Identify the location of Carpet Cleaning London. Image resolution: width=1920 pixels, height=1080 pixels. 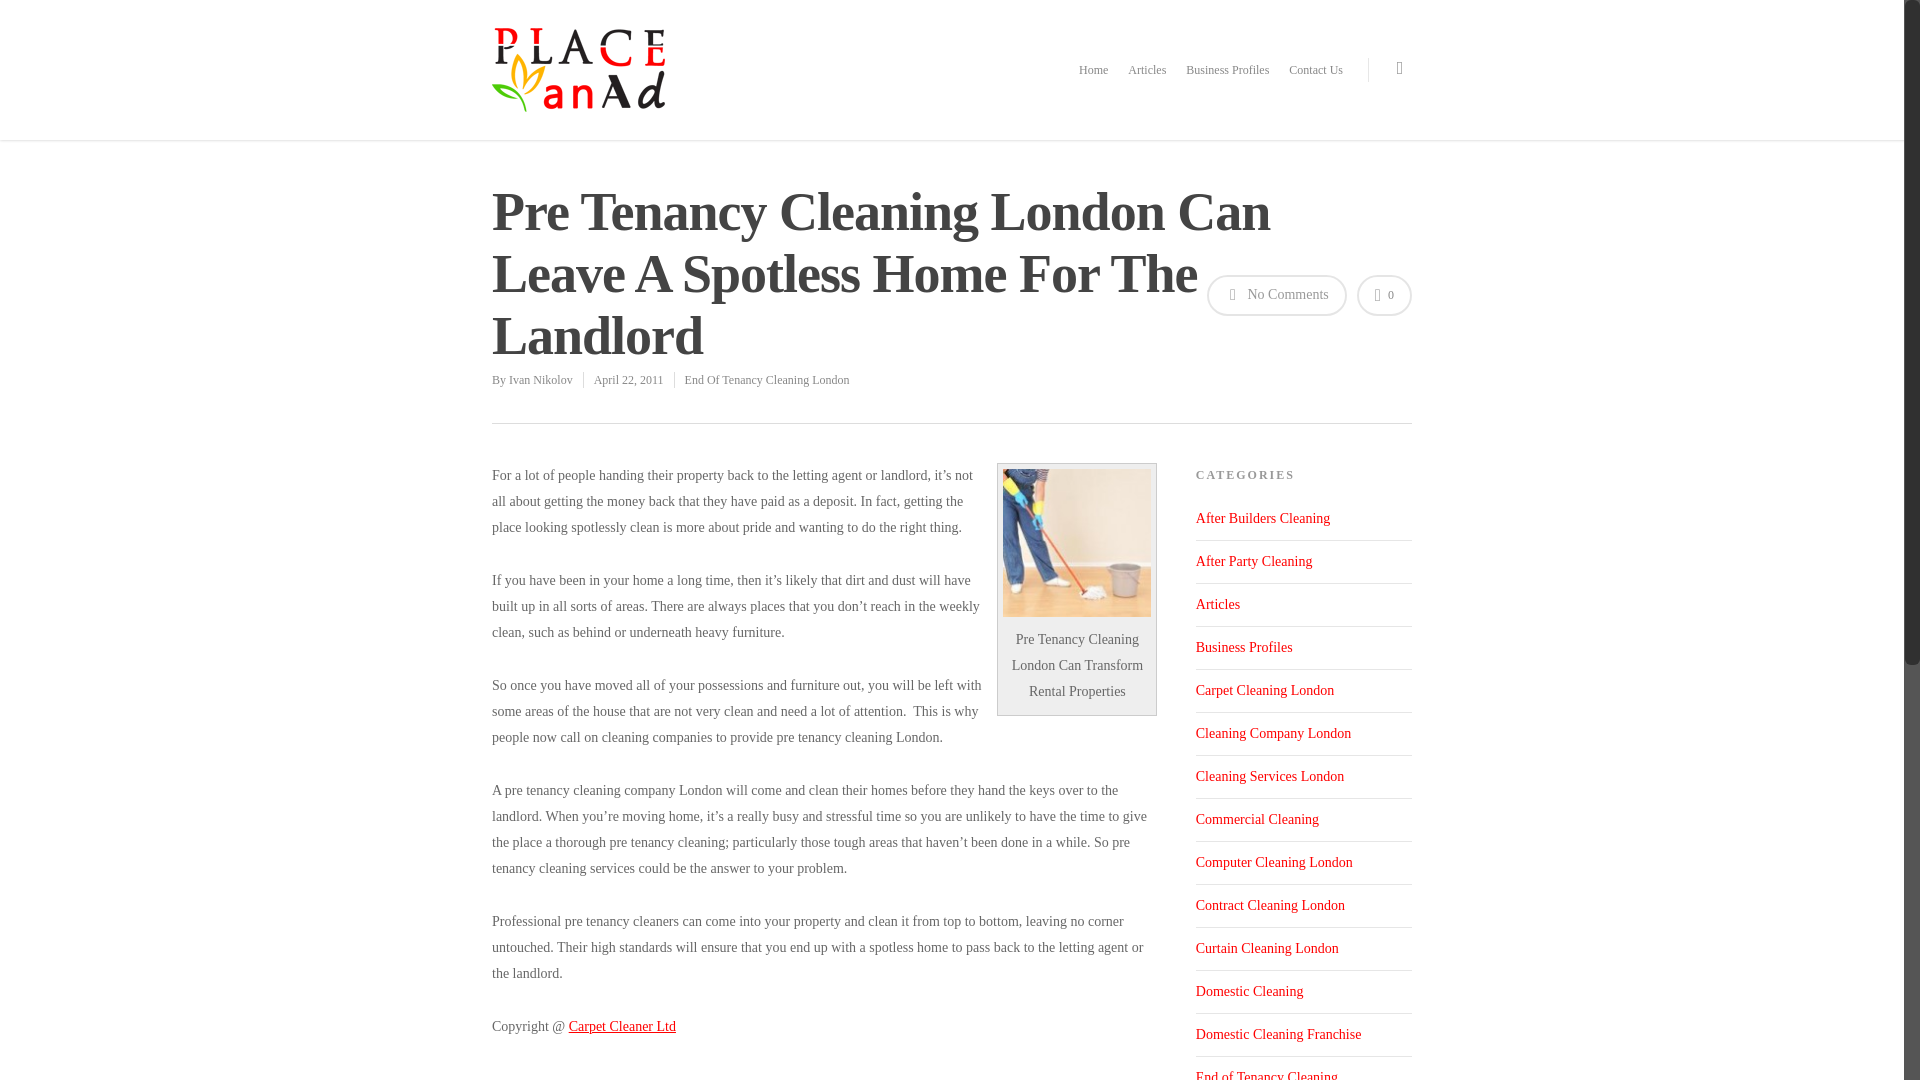
(1304, 690).